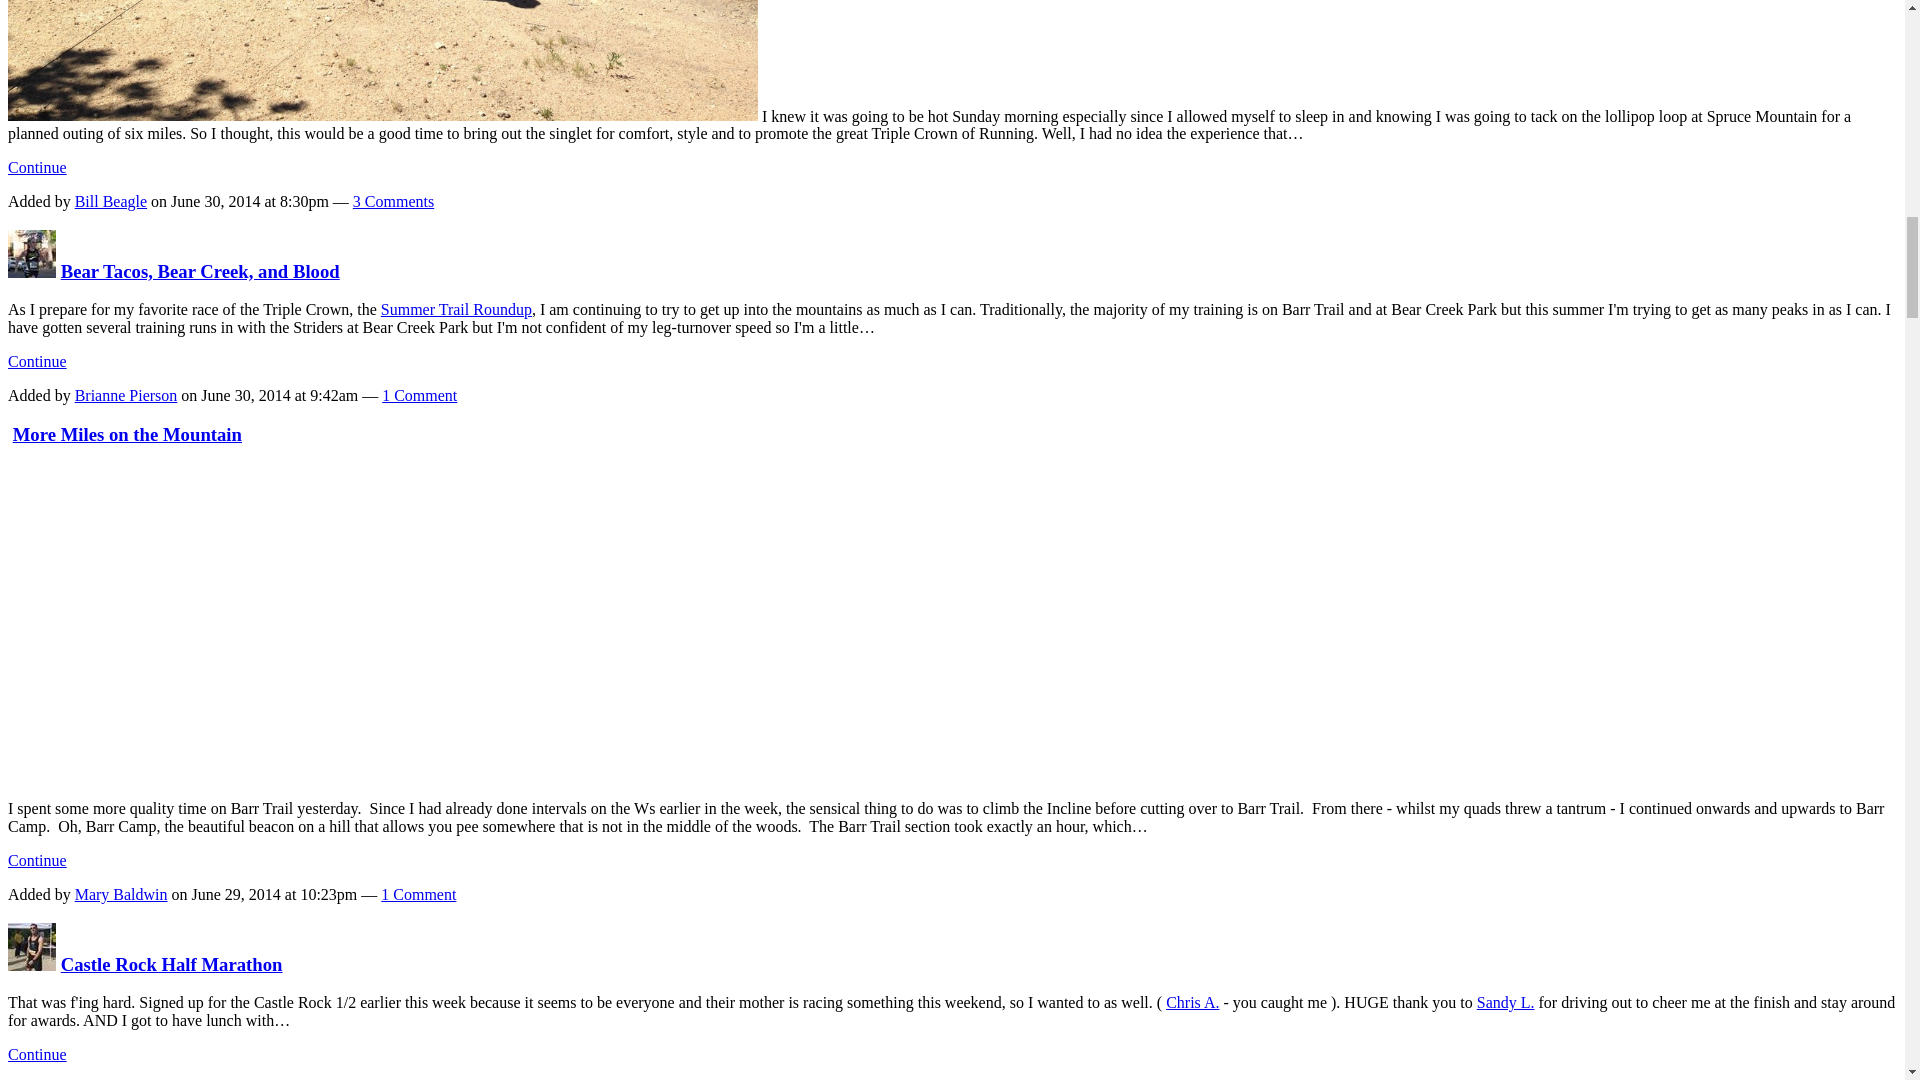 Image resolution: width=1920 pixels, height=1080 pixels. What do you see at coordinates (393, 201) in the screenshot?
I see `3 Comments` at bounding box center [393, 201].